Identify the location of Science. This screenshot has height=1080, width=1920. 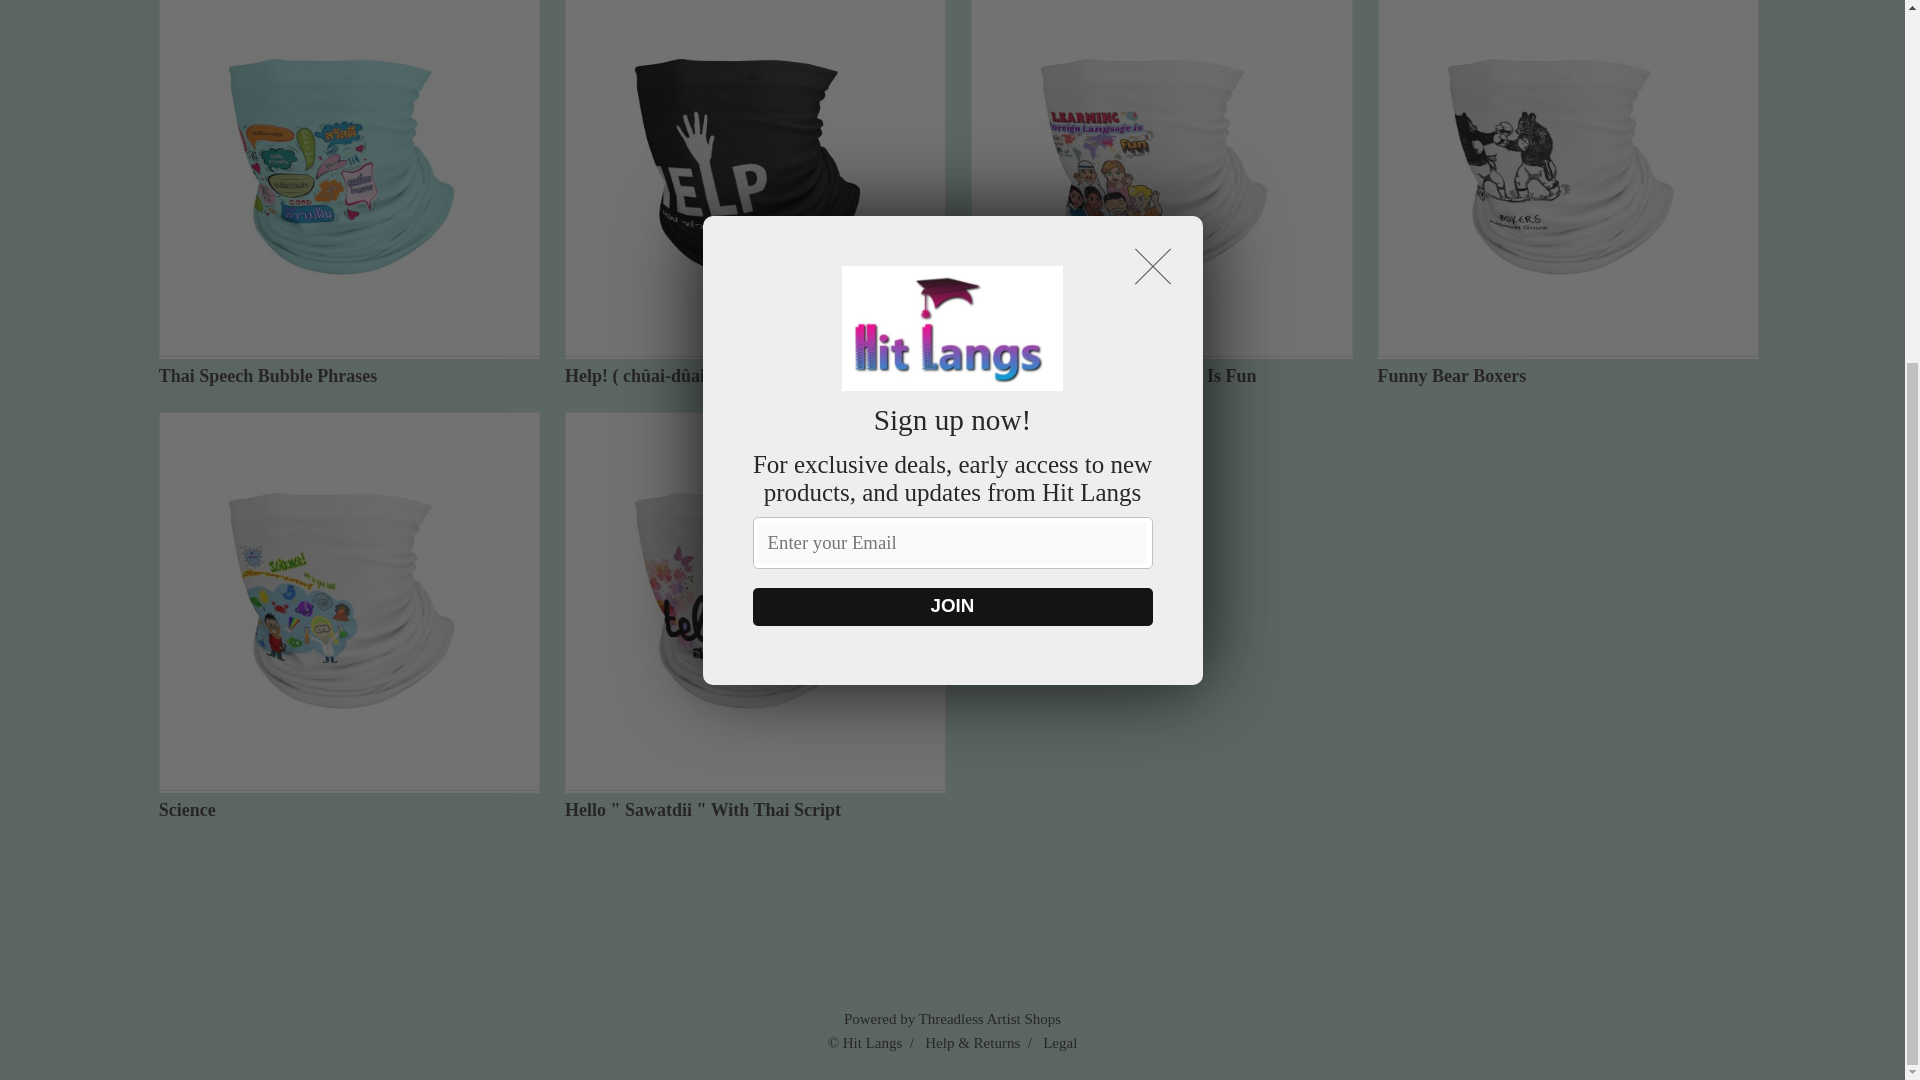
(349, 616).